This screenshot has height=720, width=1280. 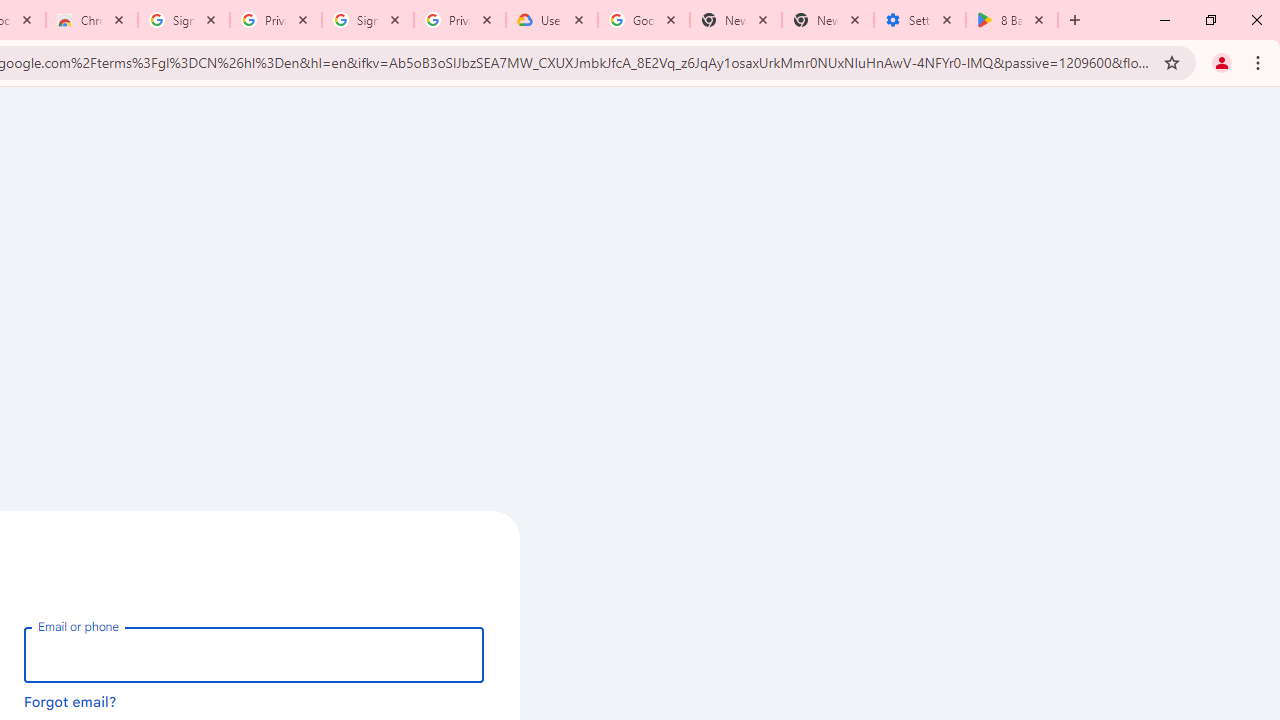 What do you see at coordinates (368, 20) in the screenshot?
I see `Sign in - Google Accounts` at bounding box center [368, 20].